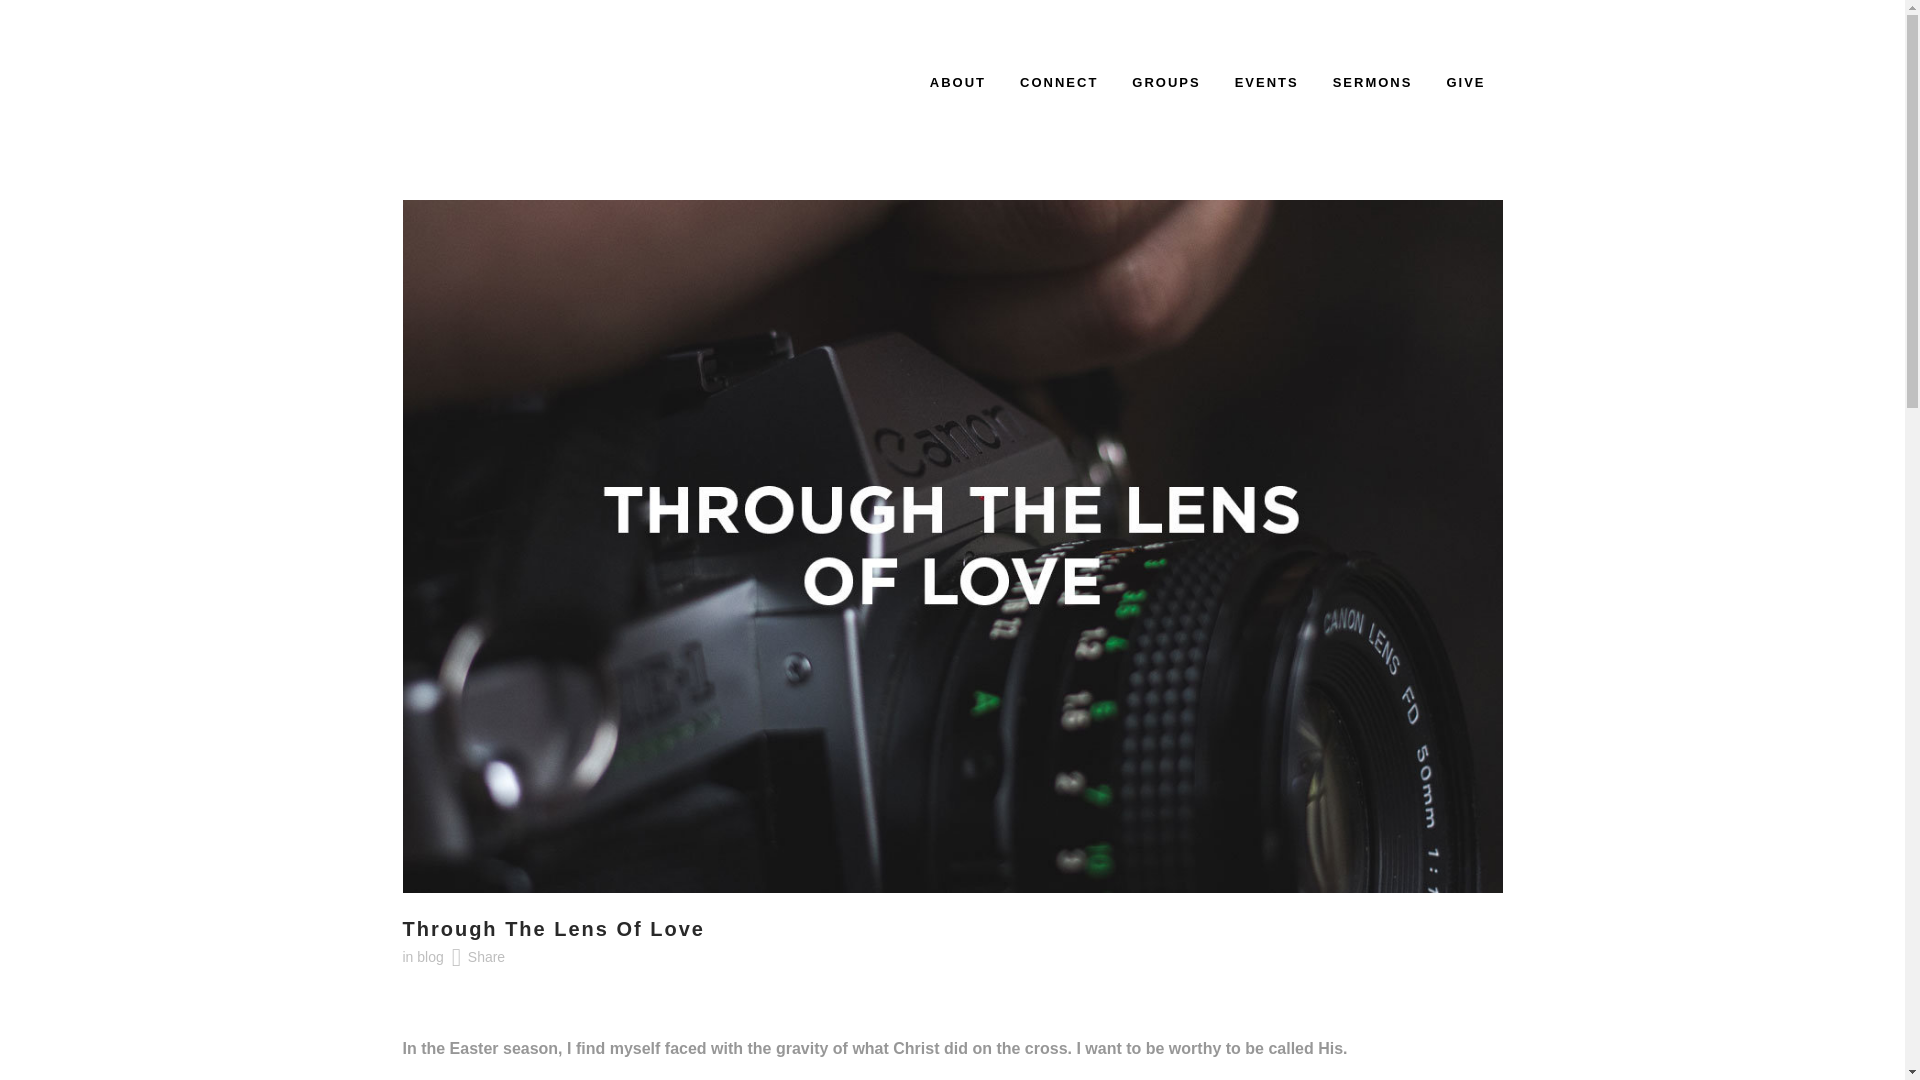 The image size is (1920, 1080). I want to click on GROUPS, so click(1166, 82).